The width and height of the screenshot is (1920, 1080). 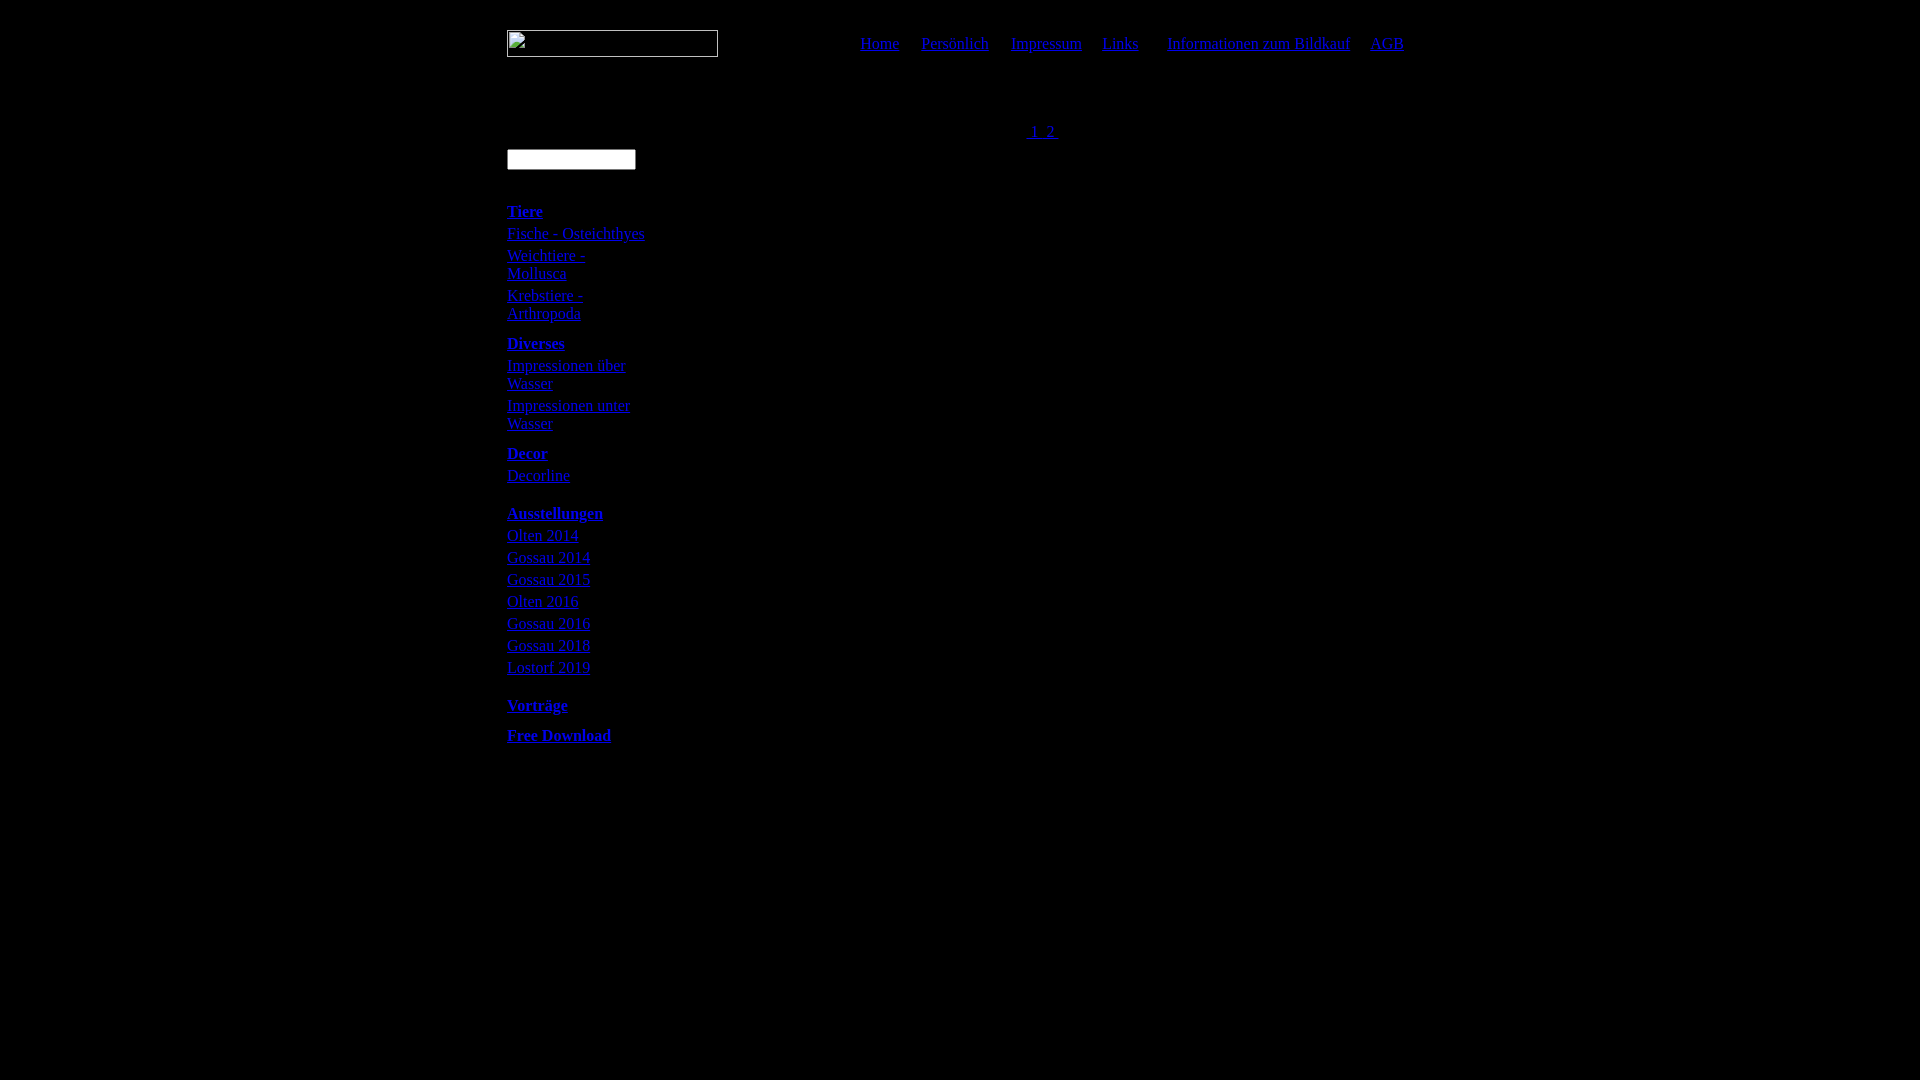 I want to click on Vorschau, so click(x=842, y=354).